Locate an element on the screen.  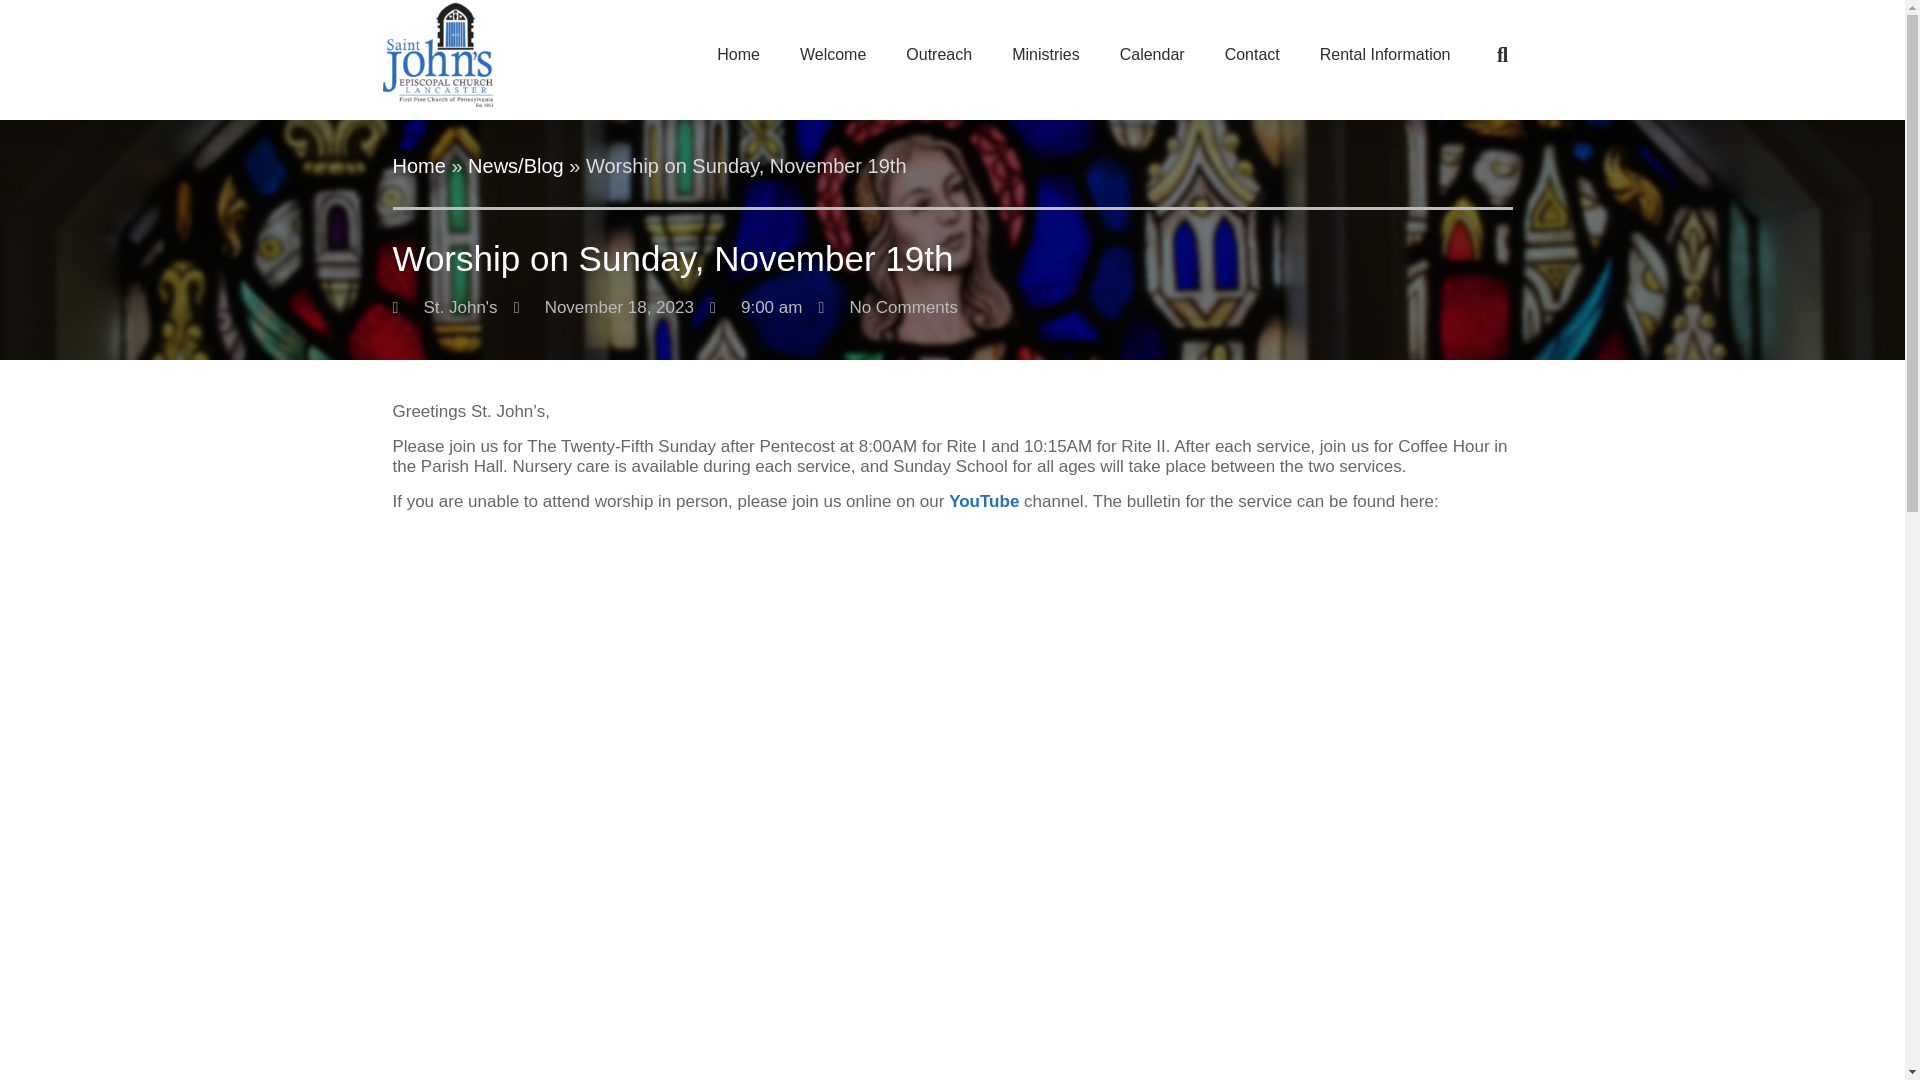
Welcome is located at coordinates (832, 54).